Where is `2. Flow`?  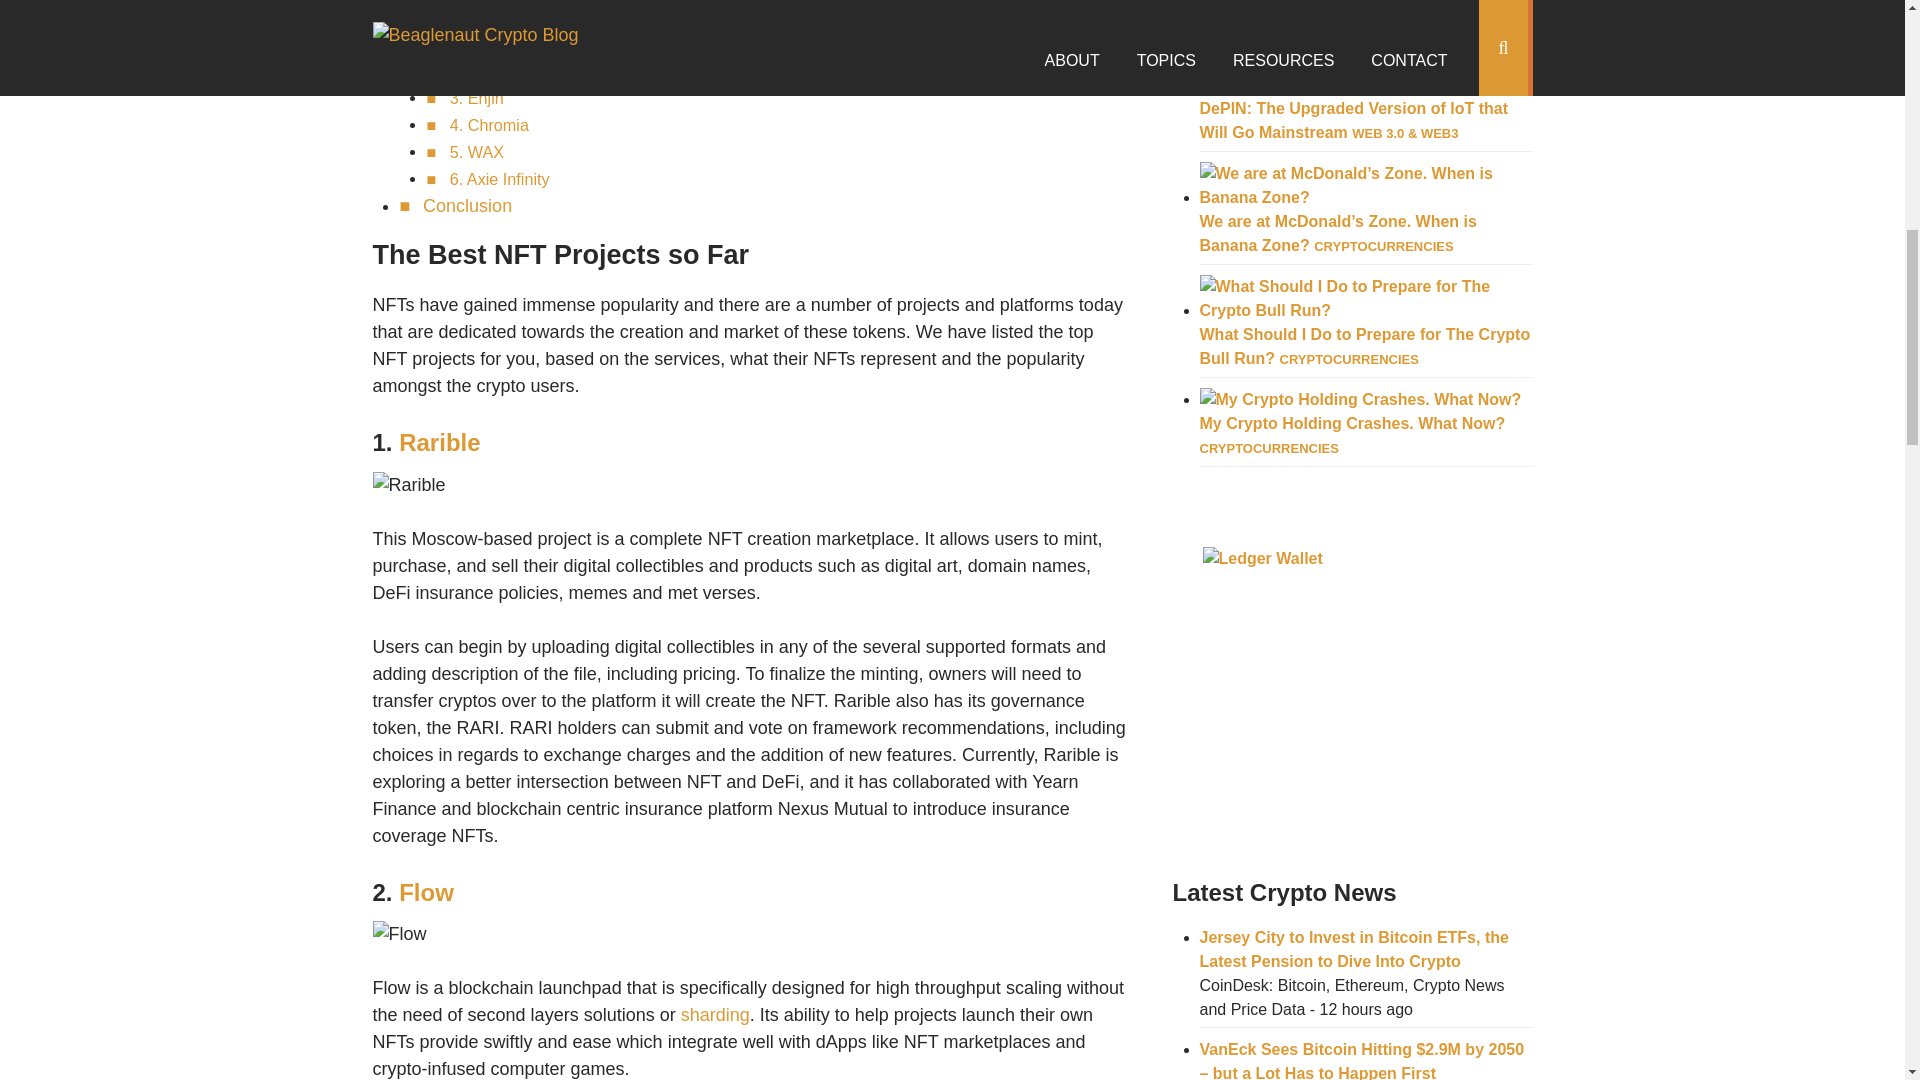 2. Flow is located at coordinates (475, 70).